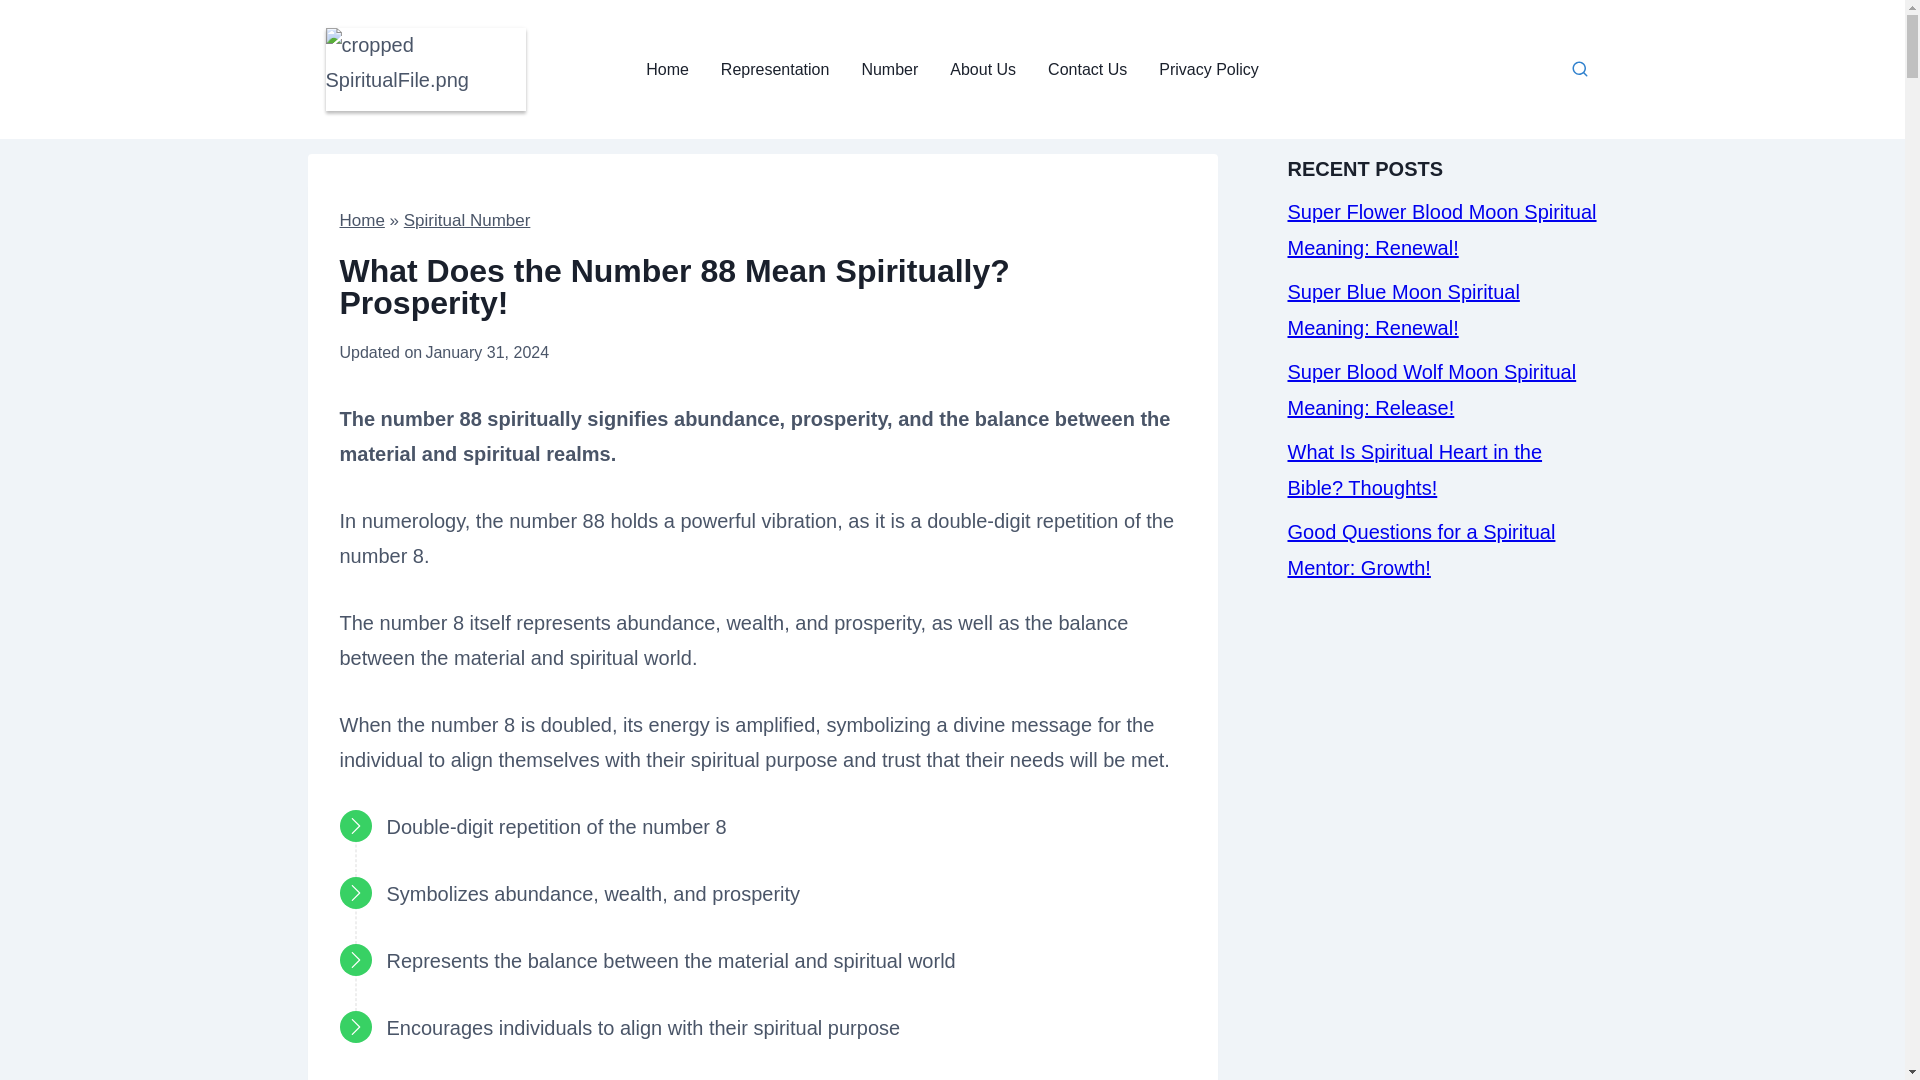 The image size is (1920, 1080). Describe the element at coordinates (888, 69) in the screenshot. I see `Number` at that location.